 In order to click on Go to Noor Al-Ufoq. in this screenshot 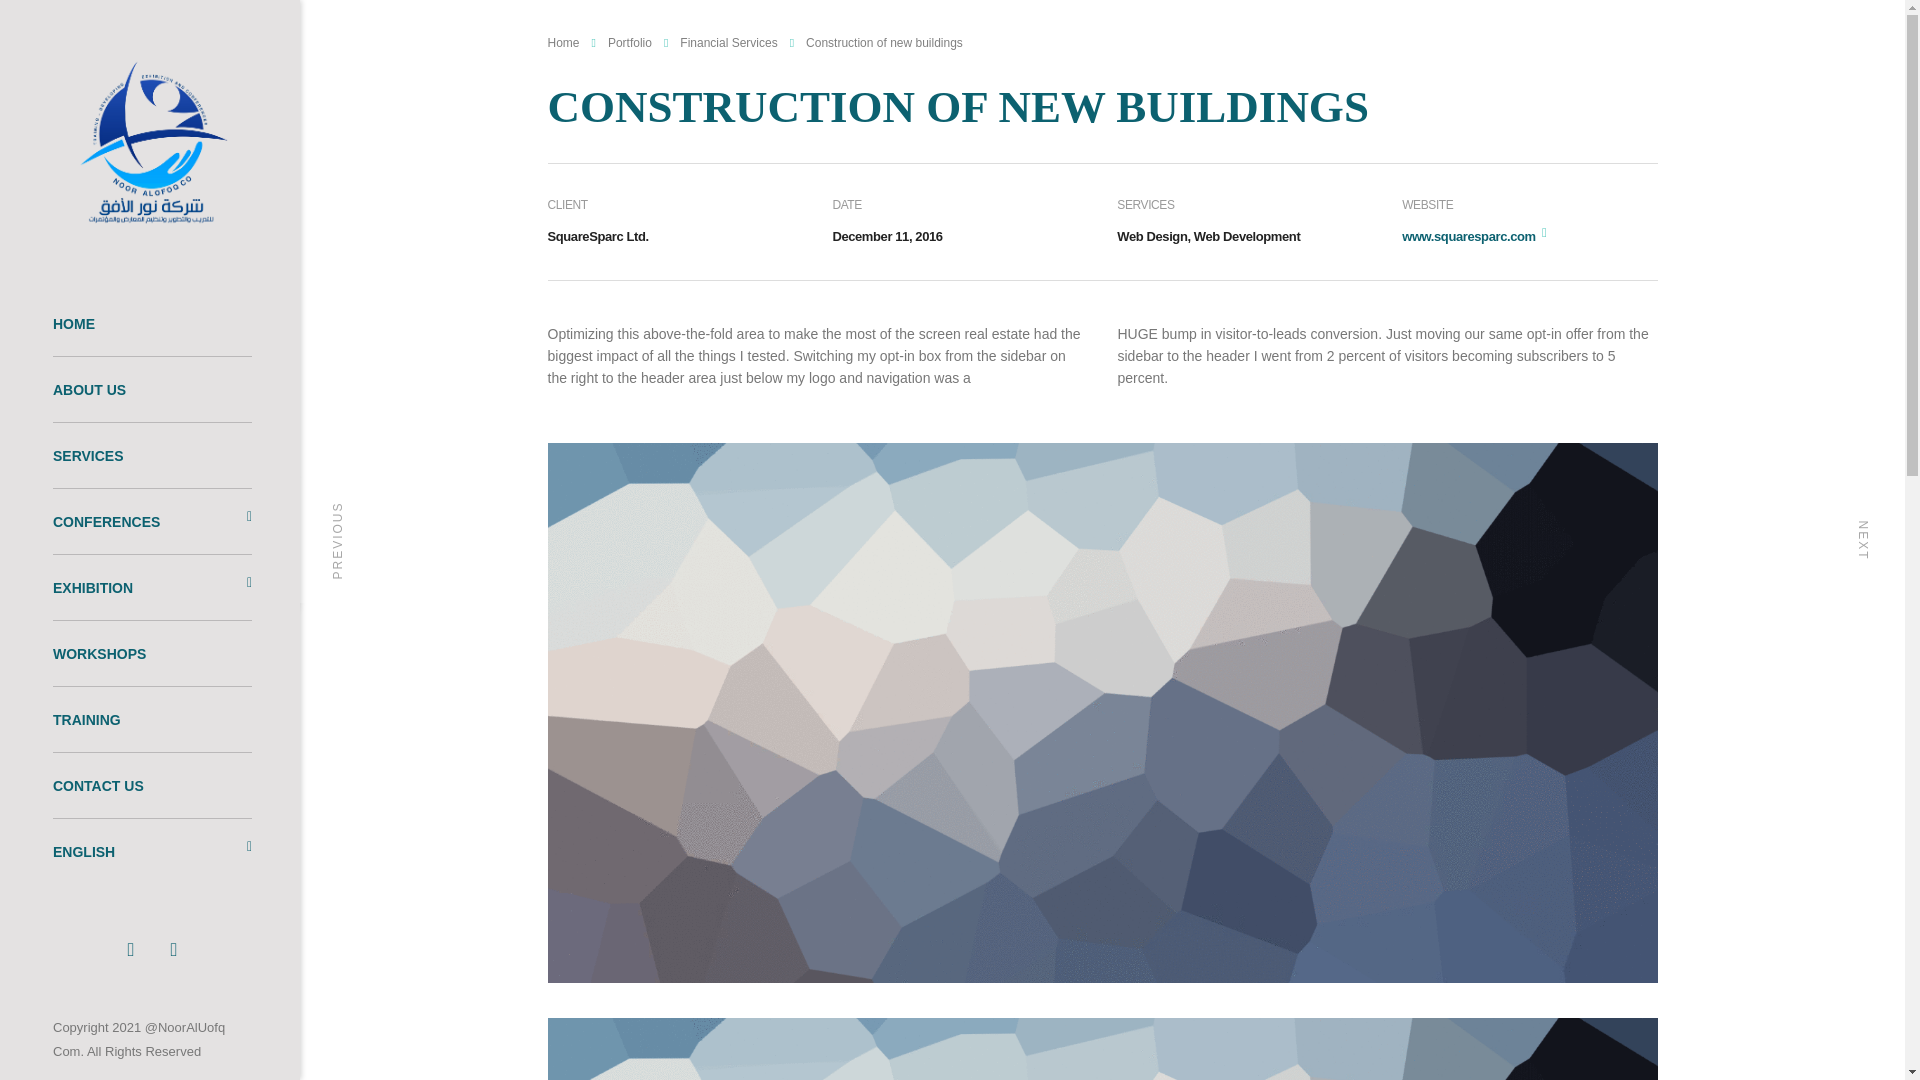, I will do `click(563, 42)`.